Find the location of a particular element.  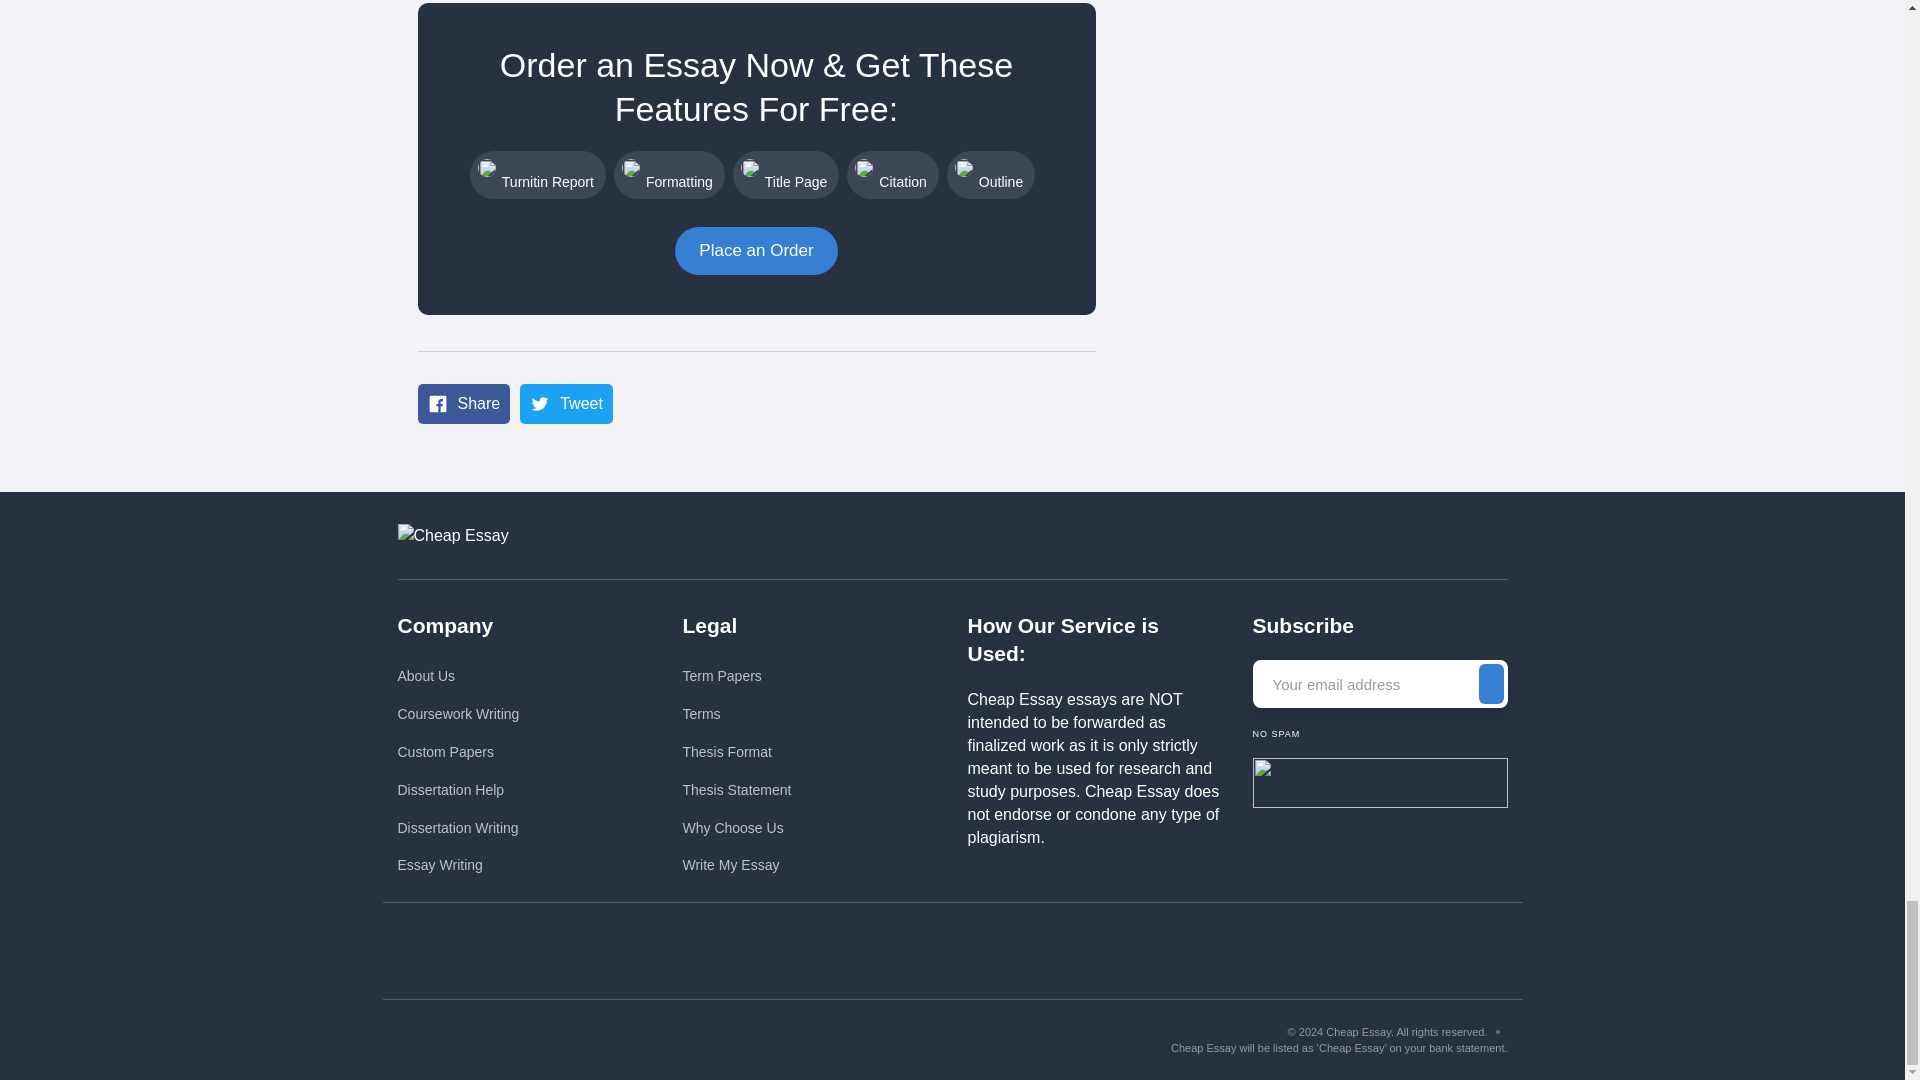

Thesis Format is located at coordinates (736, 752).